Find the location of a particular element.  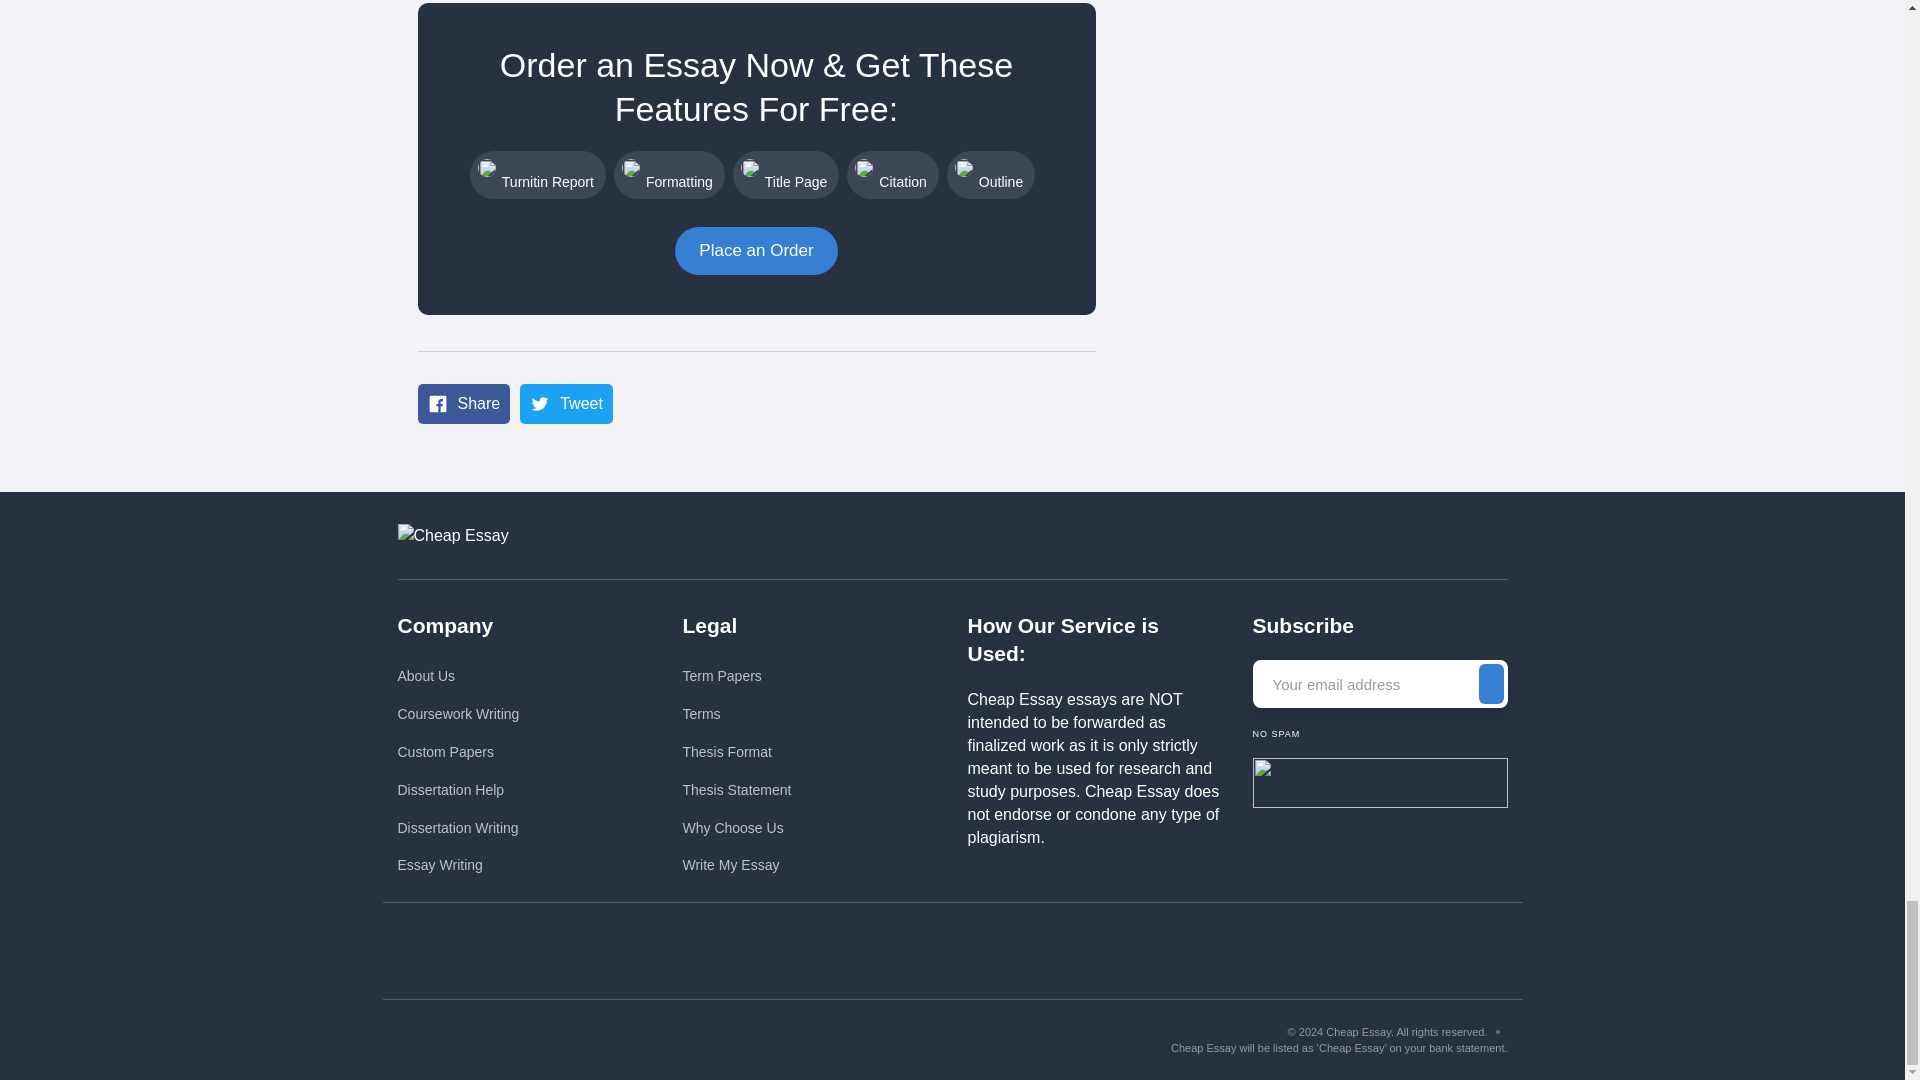

Thesis Format is located at coordinates (736, 752).